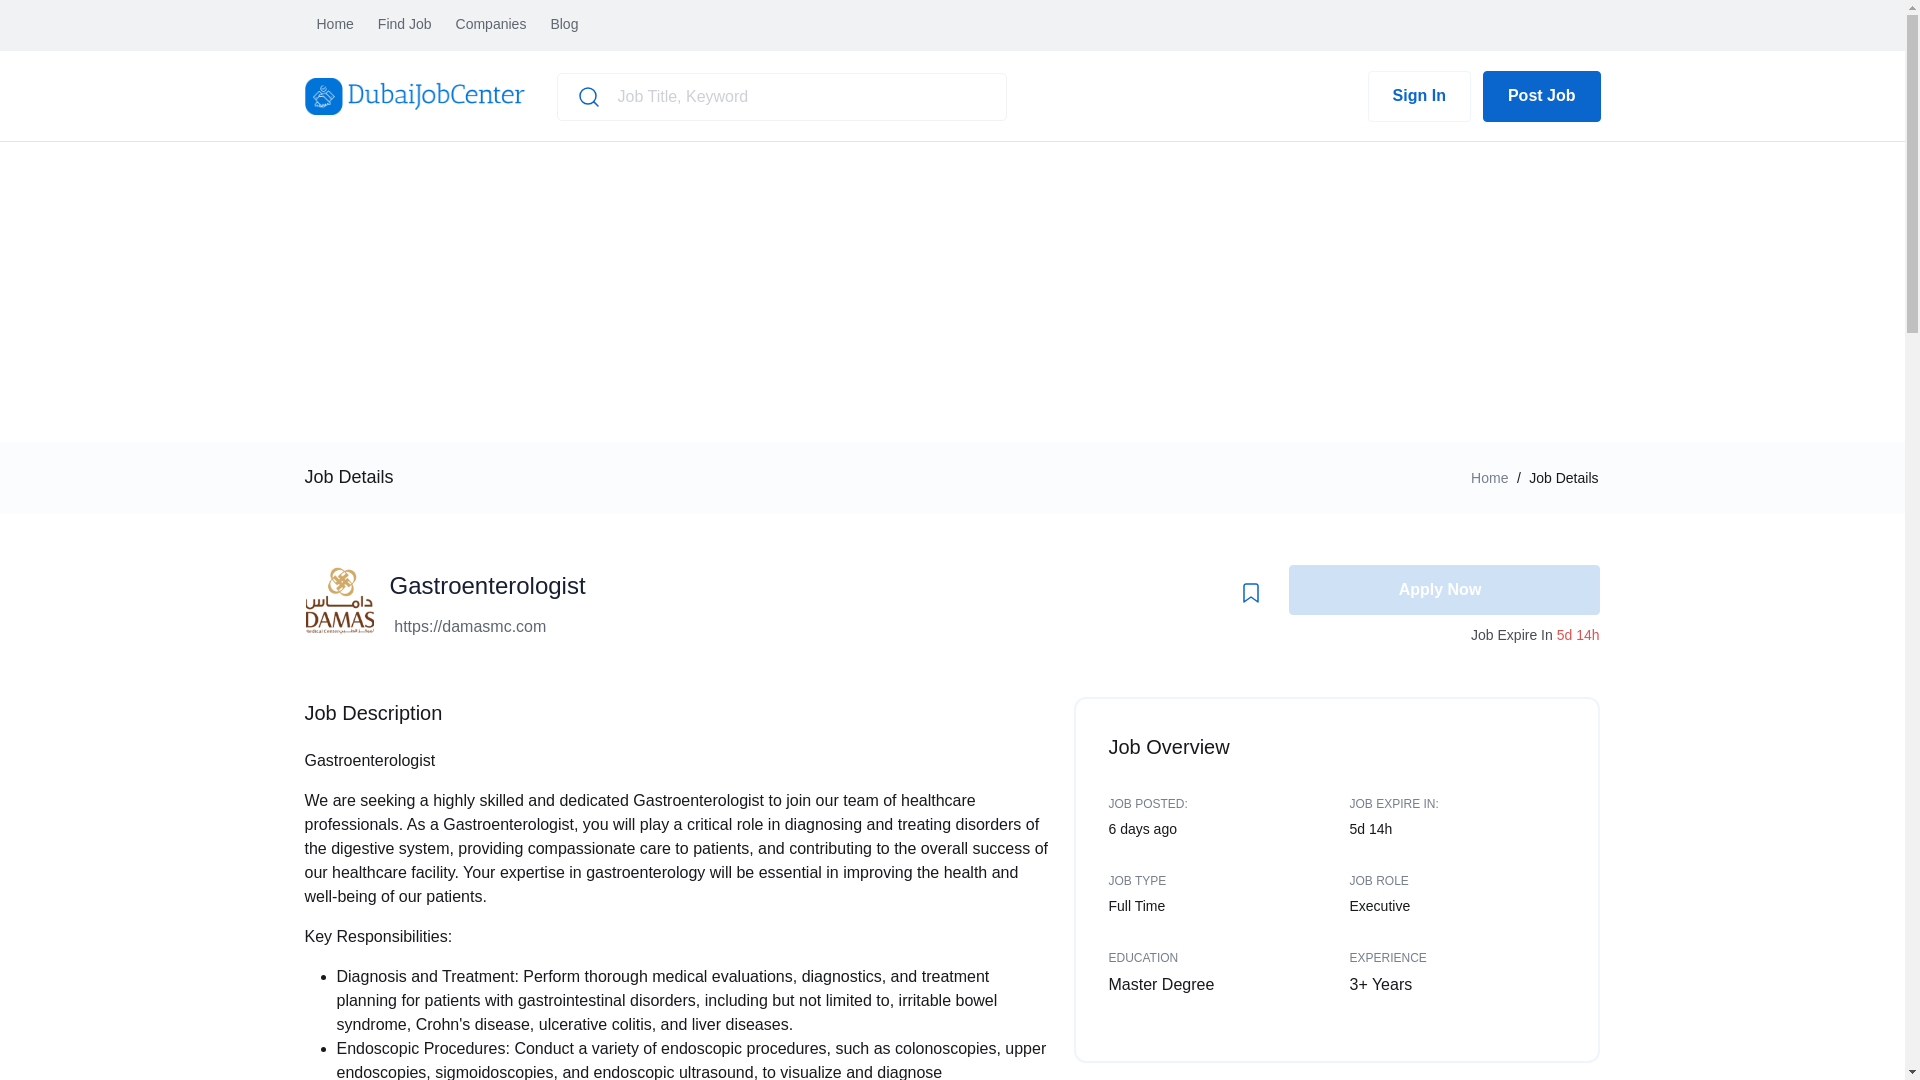  What do you see at coordinates (1542, 96) in the screenshot?
I see `Post Job` at bounding box center [1542, 96].